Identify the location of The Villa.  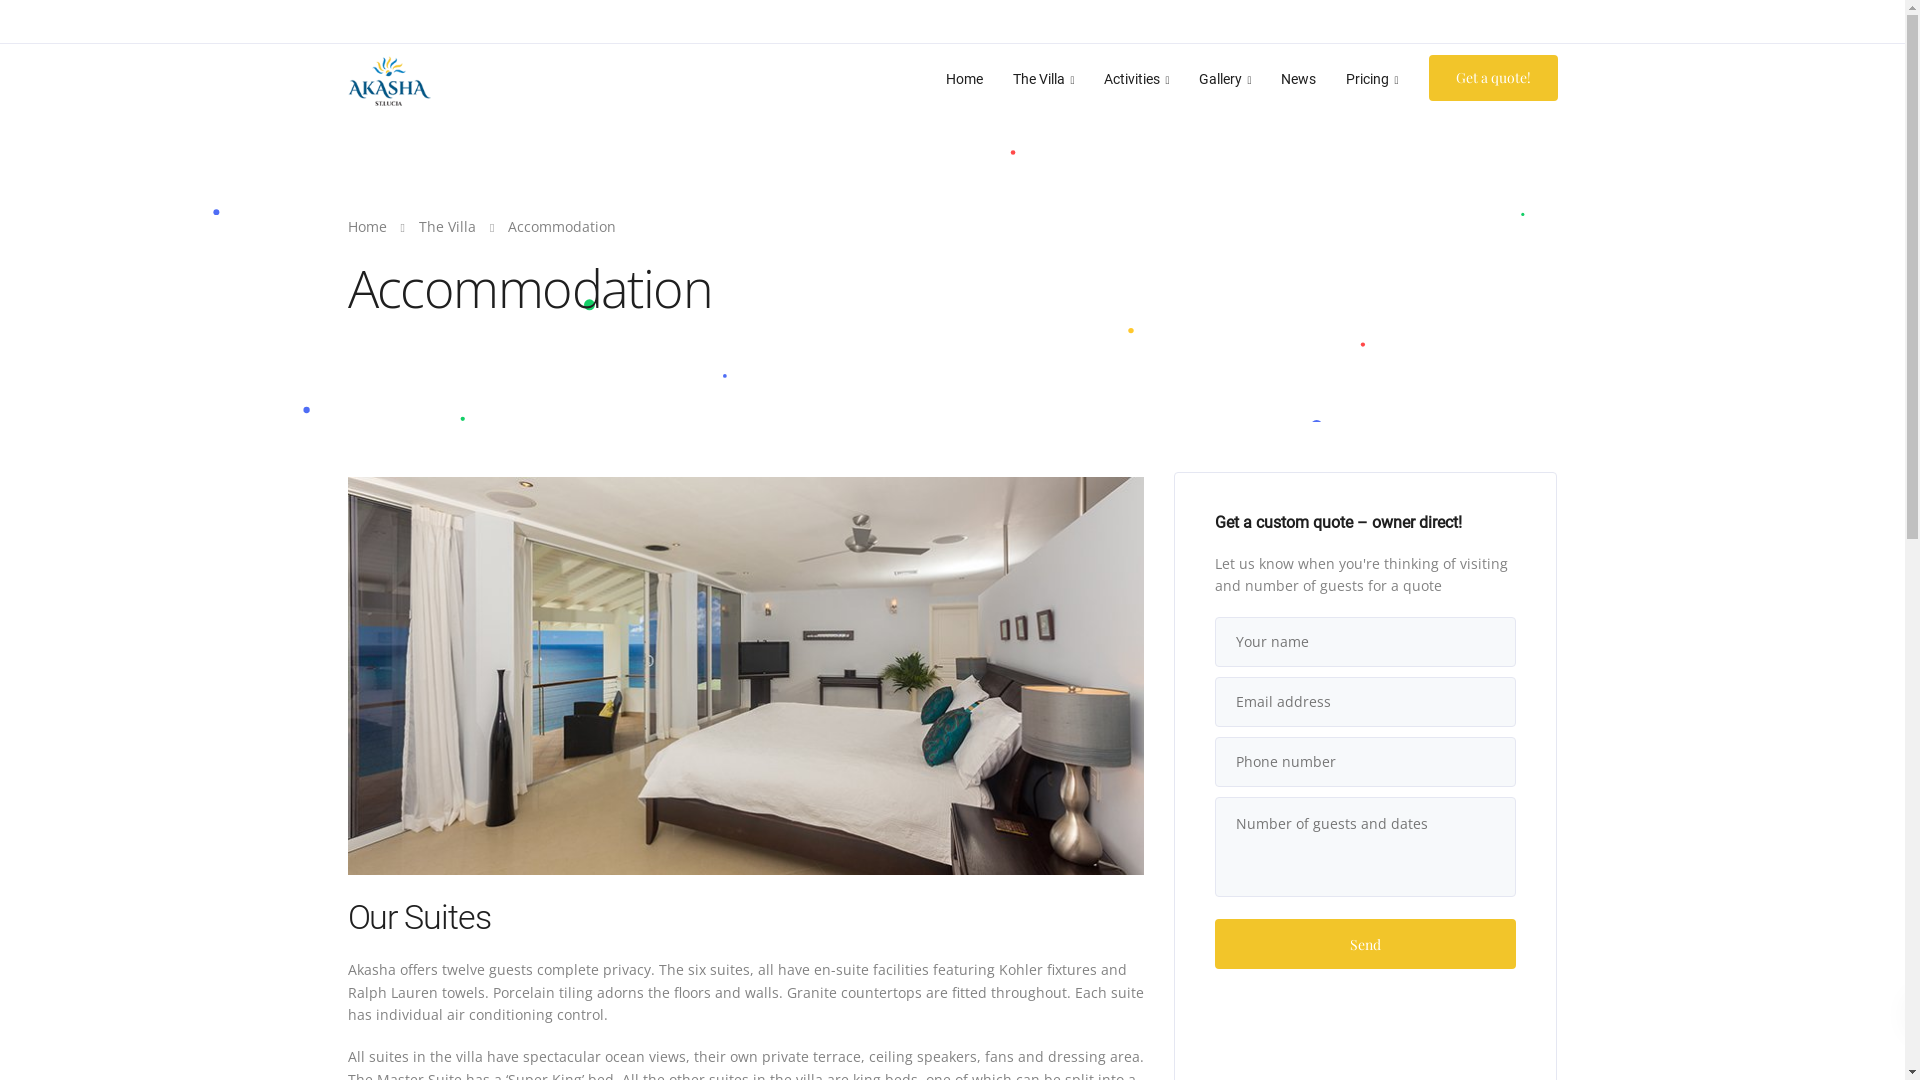
(448, 226).